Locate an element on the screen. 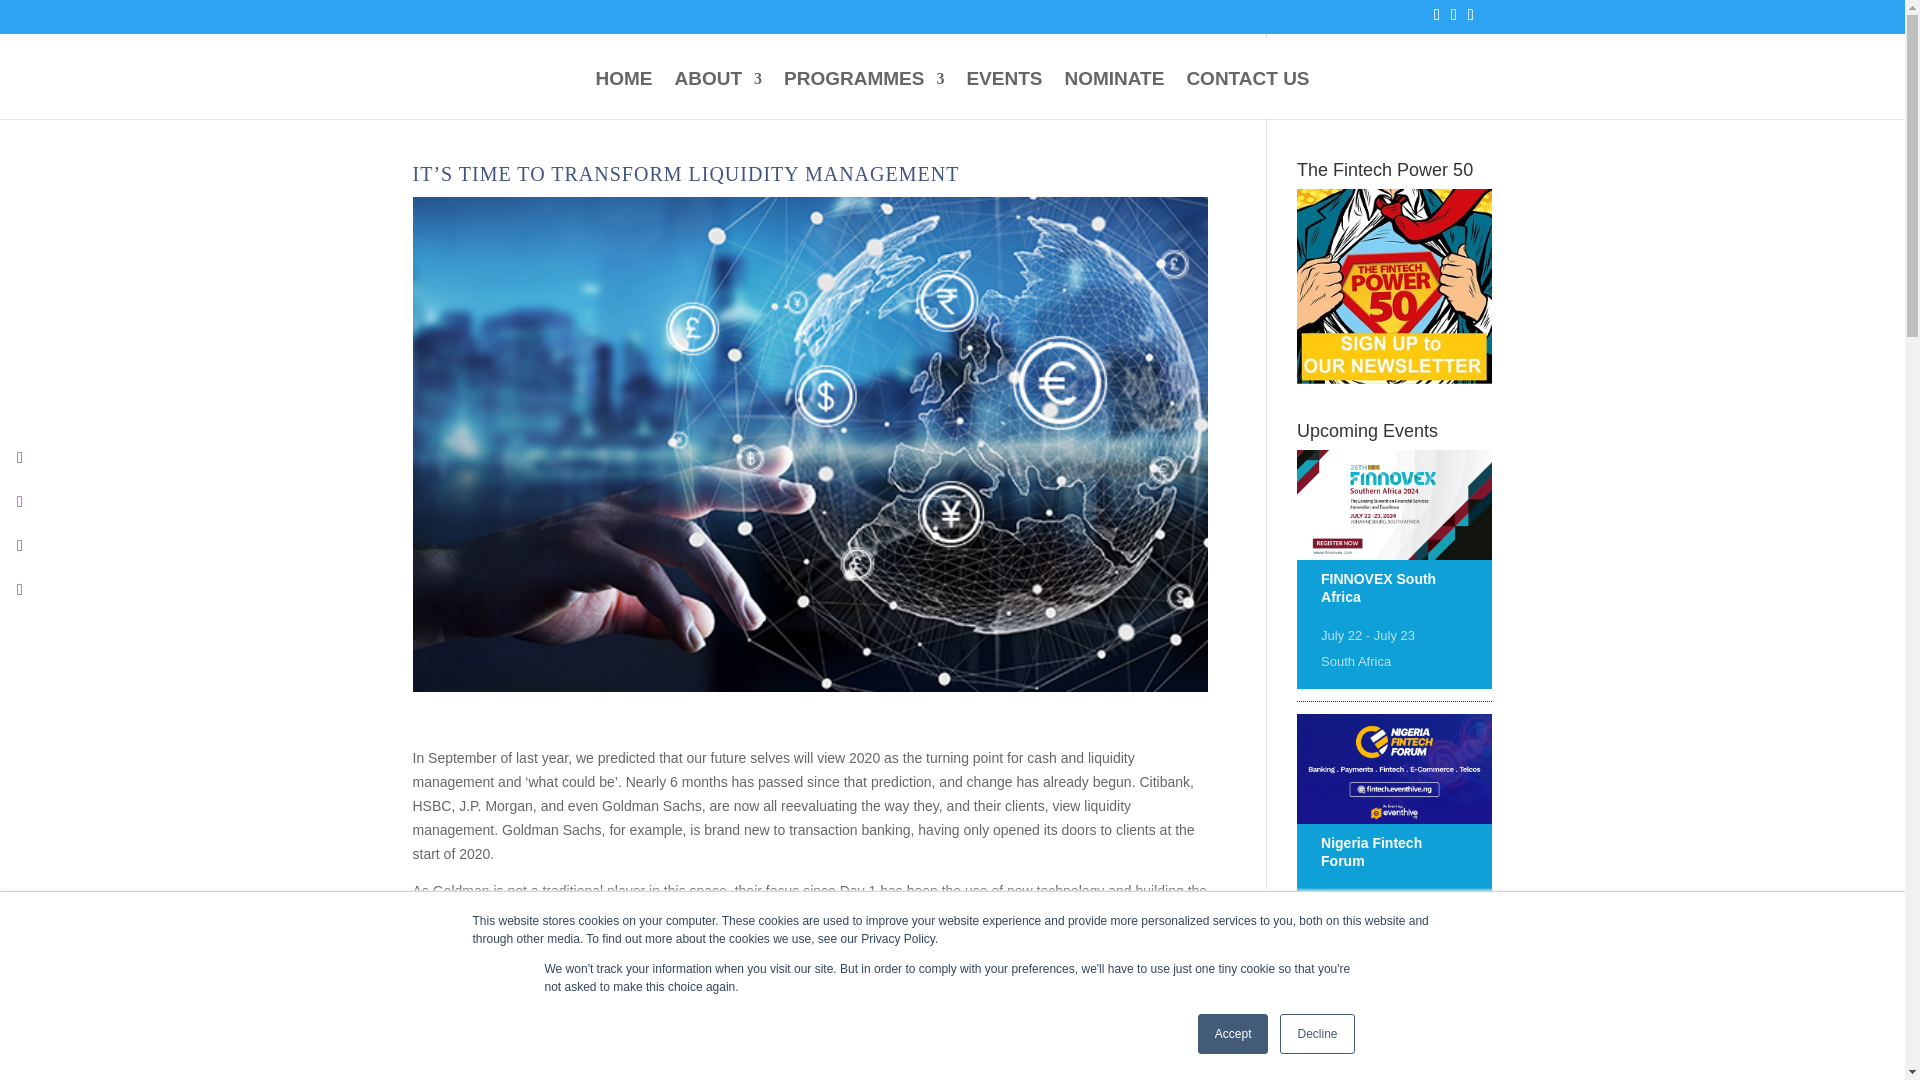  Decline is located at coordinates (1316, 1034).